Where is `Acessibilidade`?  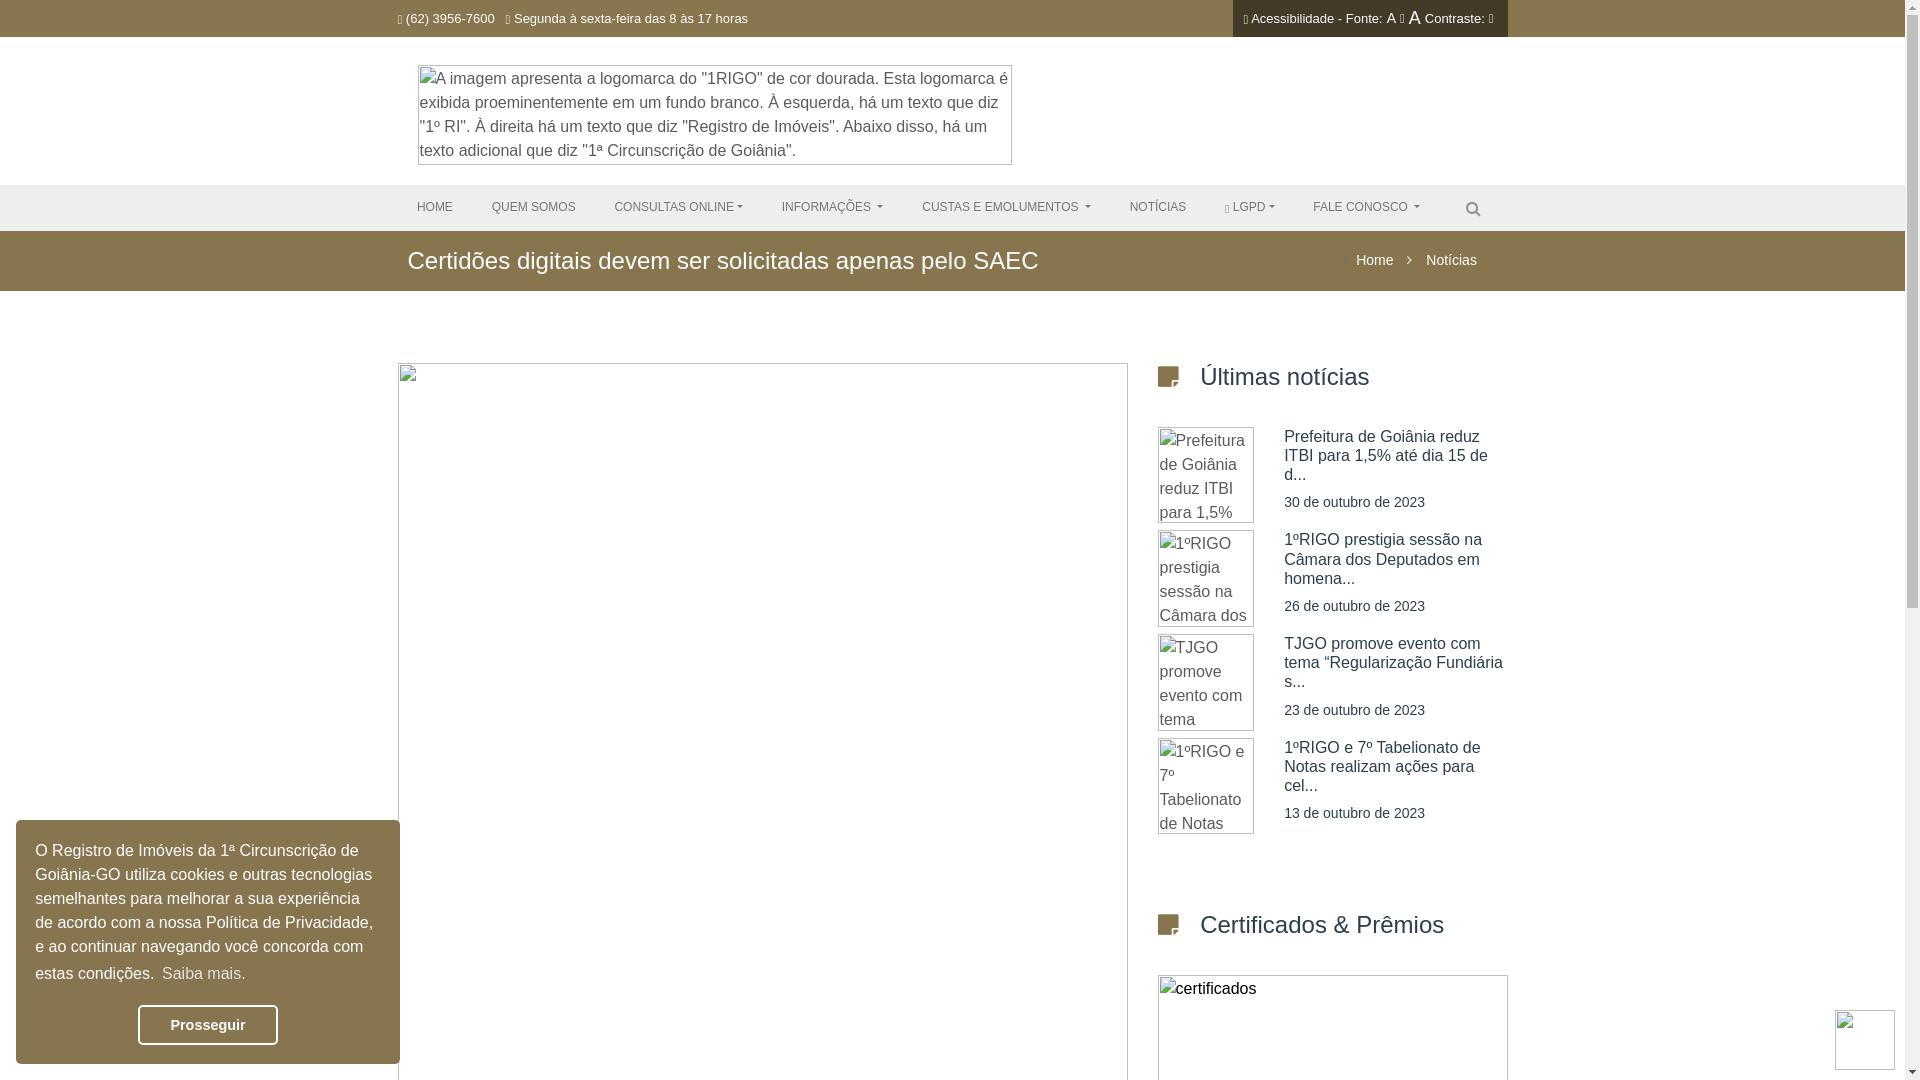 Acessibilidade is located at coordinates (1292, 18).